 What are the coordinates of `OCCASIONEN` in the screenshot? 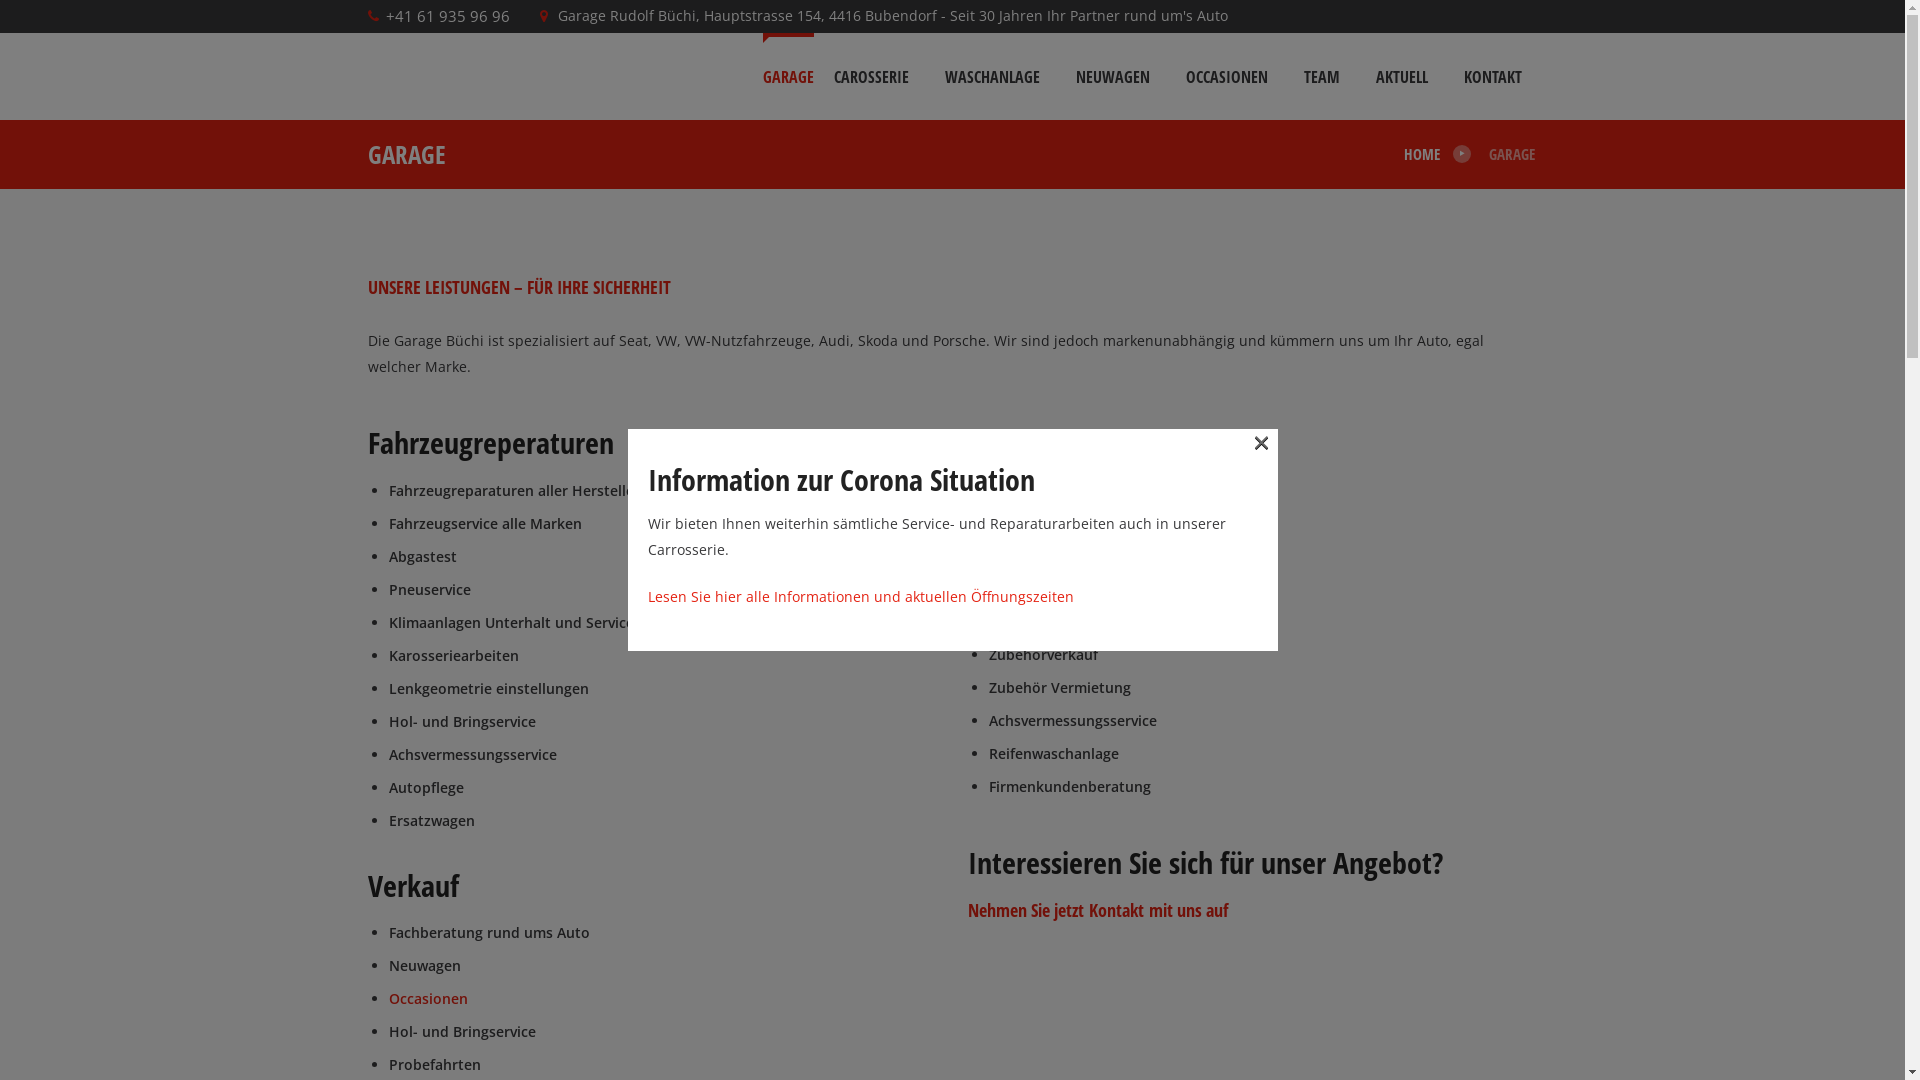 It's located at (1227, 77).